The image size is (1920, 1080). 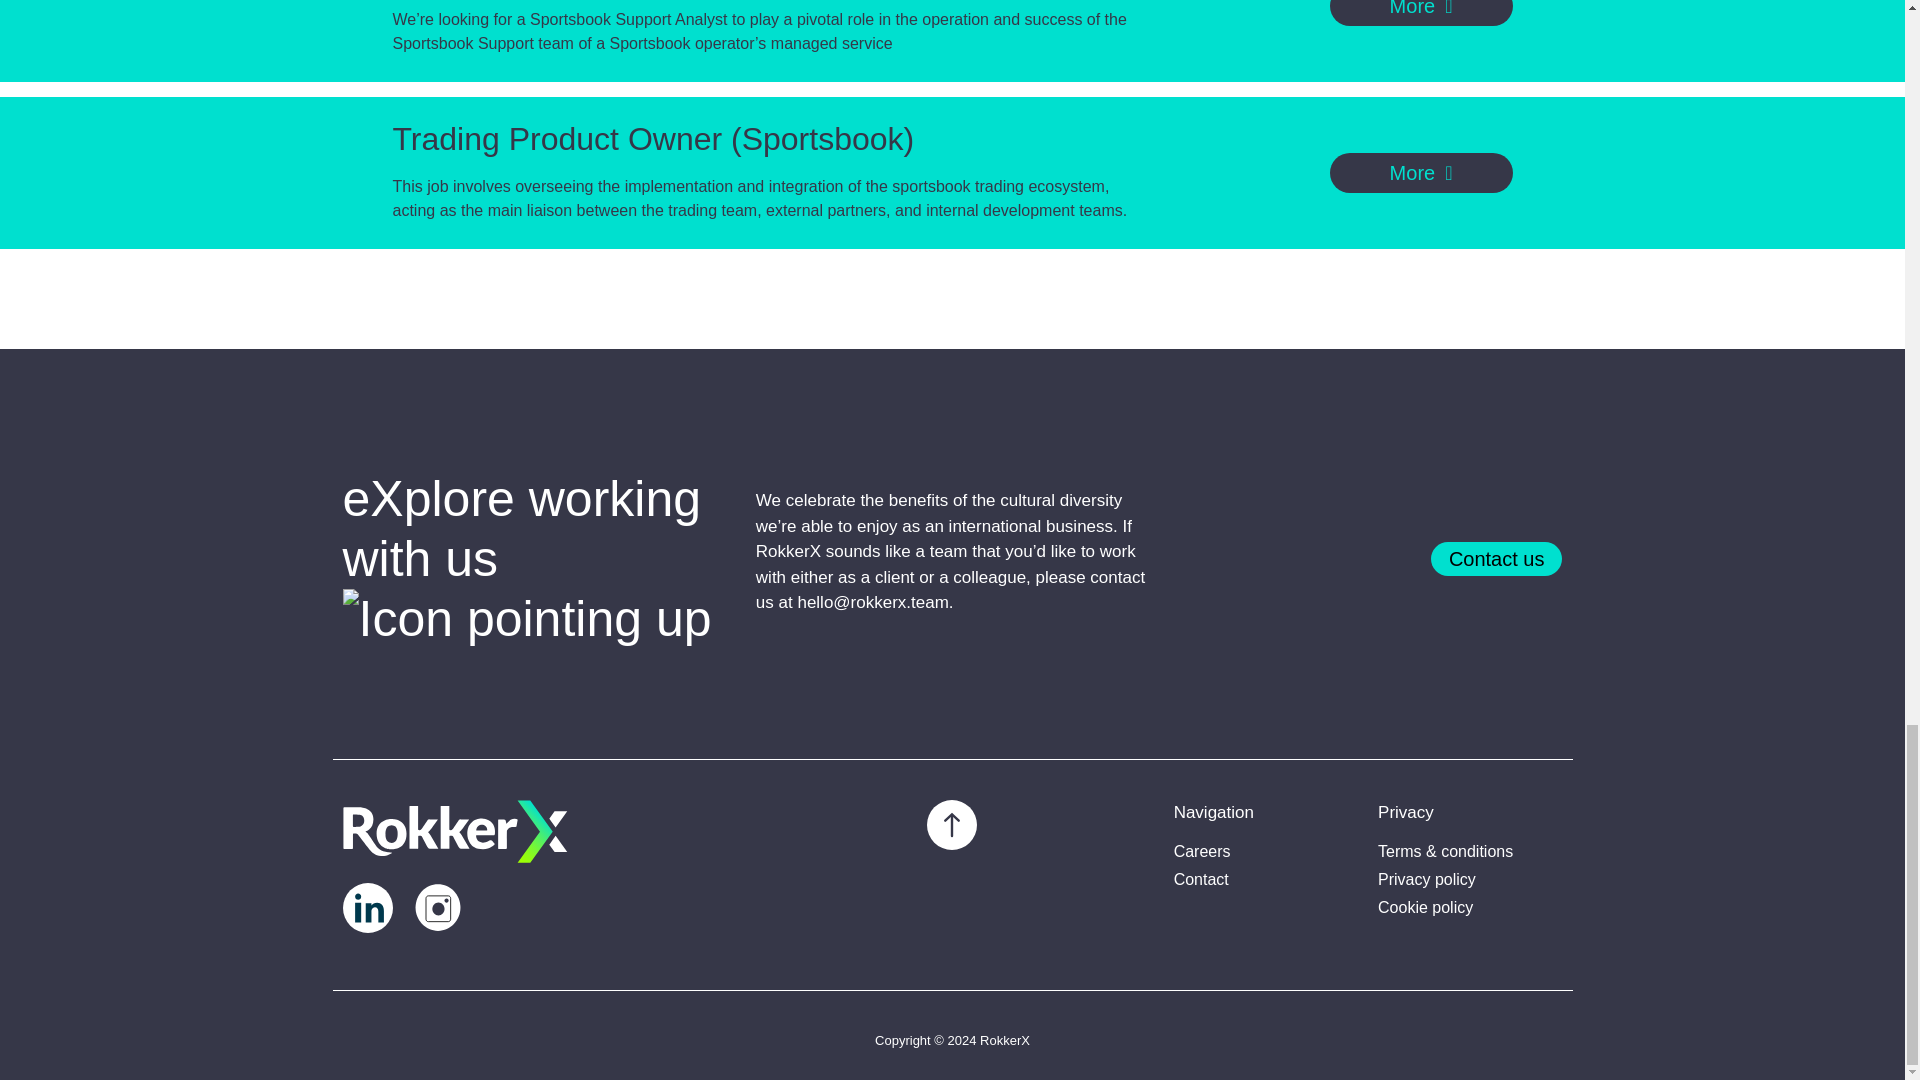 What do you see at coordinates (1421, 173) in the screenshot?
I see `More` at bounding box center [1421, 173].